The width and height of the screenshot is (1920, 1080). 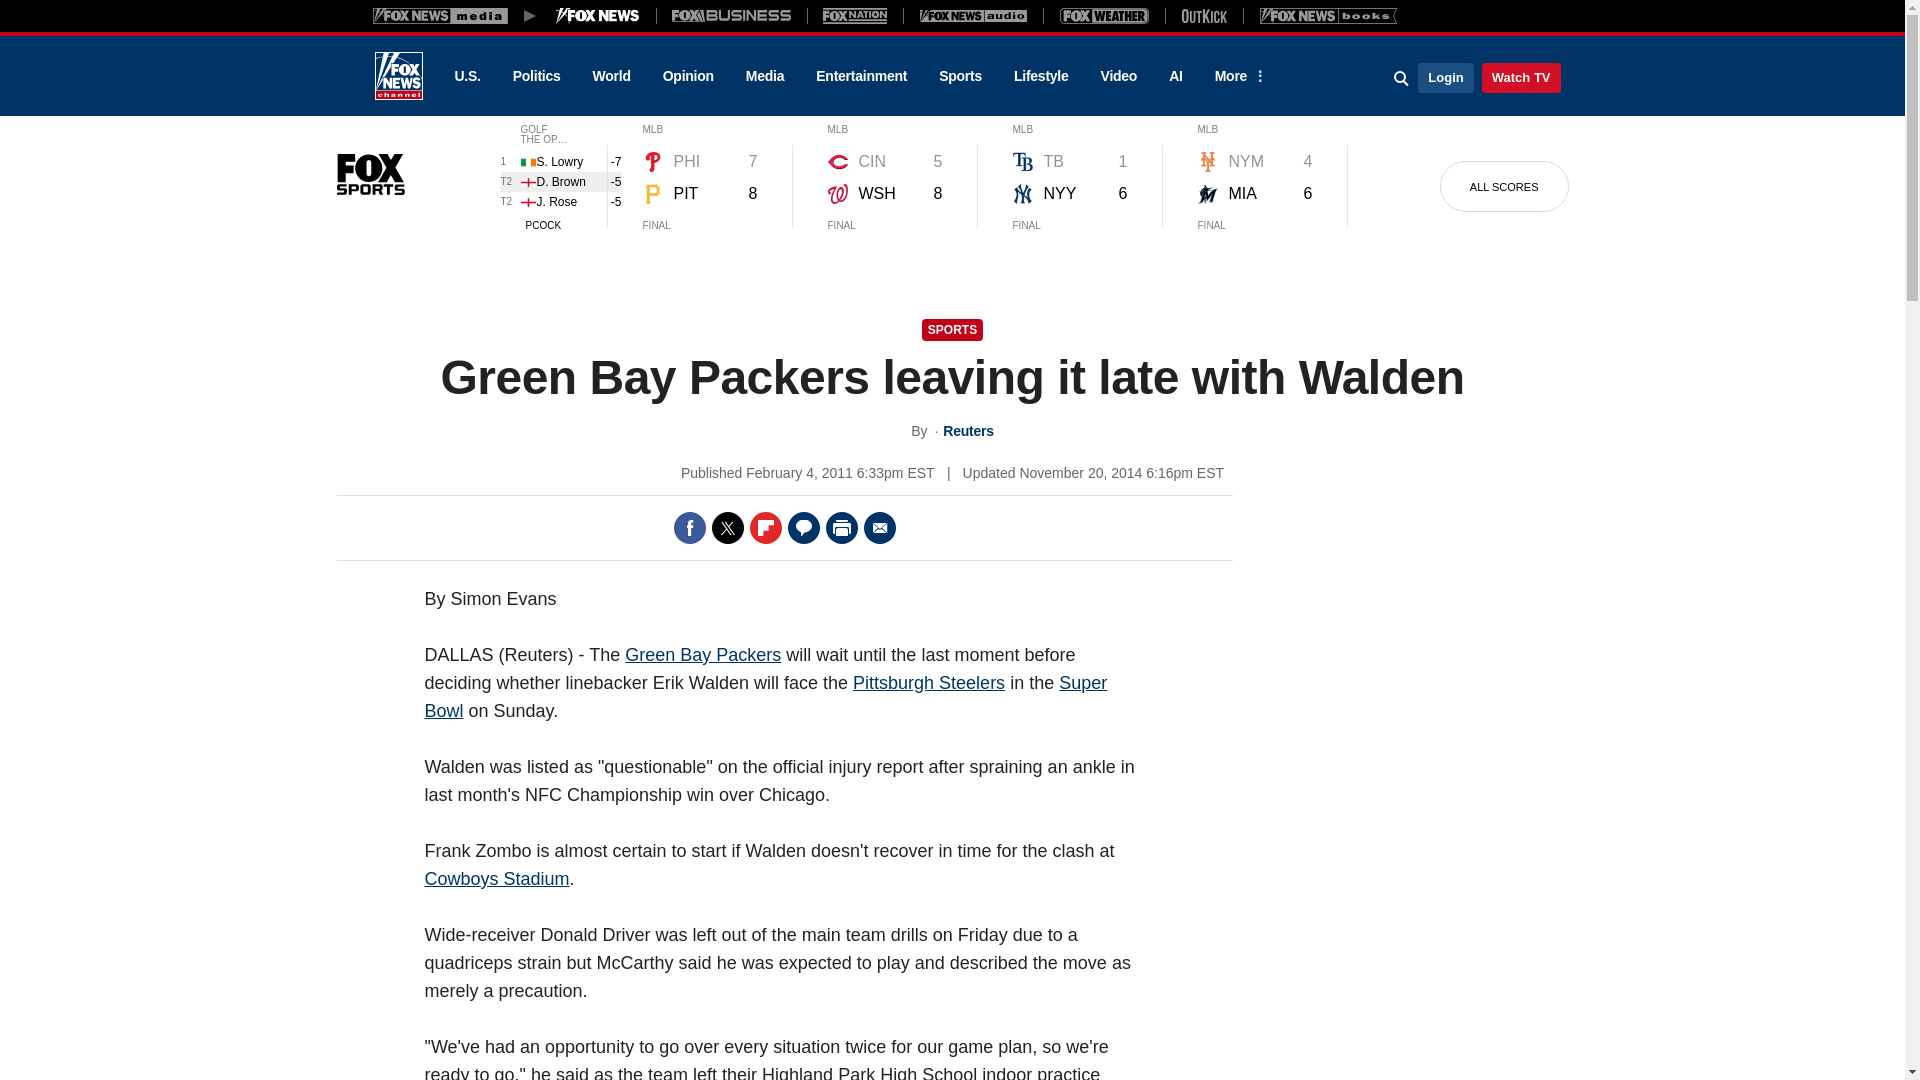 What do you see at coordinates (1176, 76) in the screenshot?
I see `AI` at bounding box center [1176, 76].